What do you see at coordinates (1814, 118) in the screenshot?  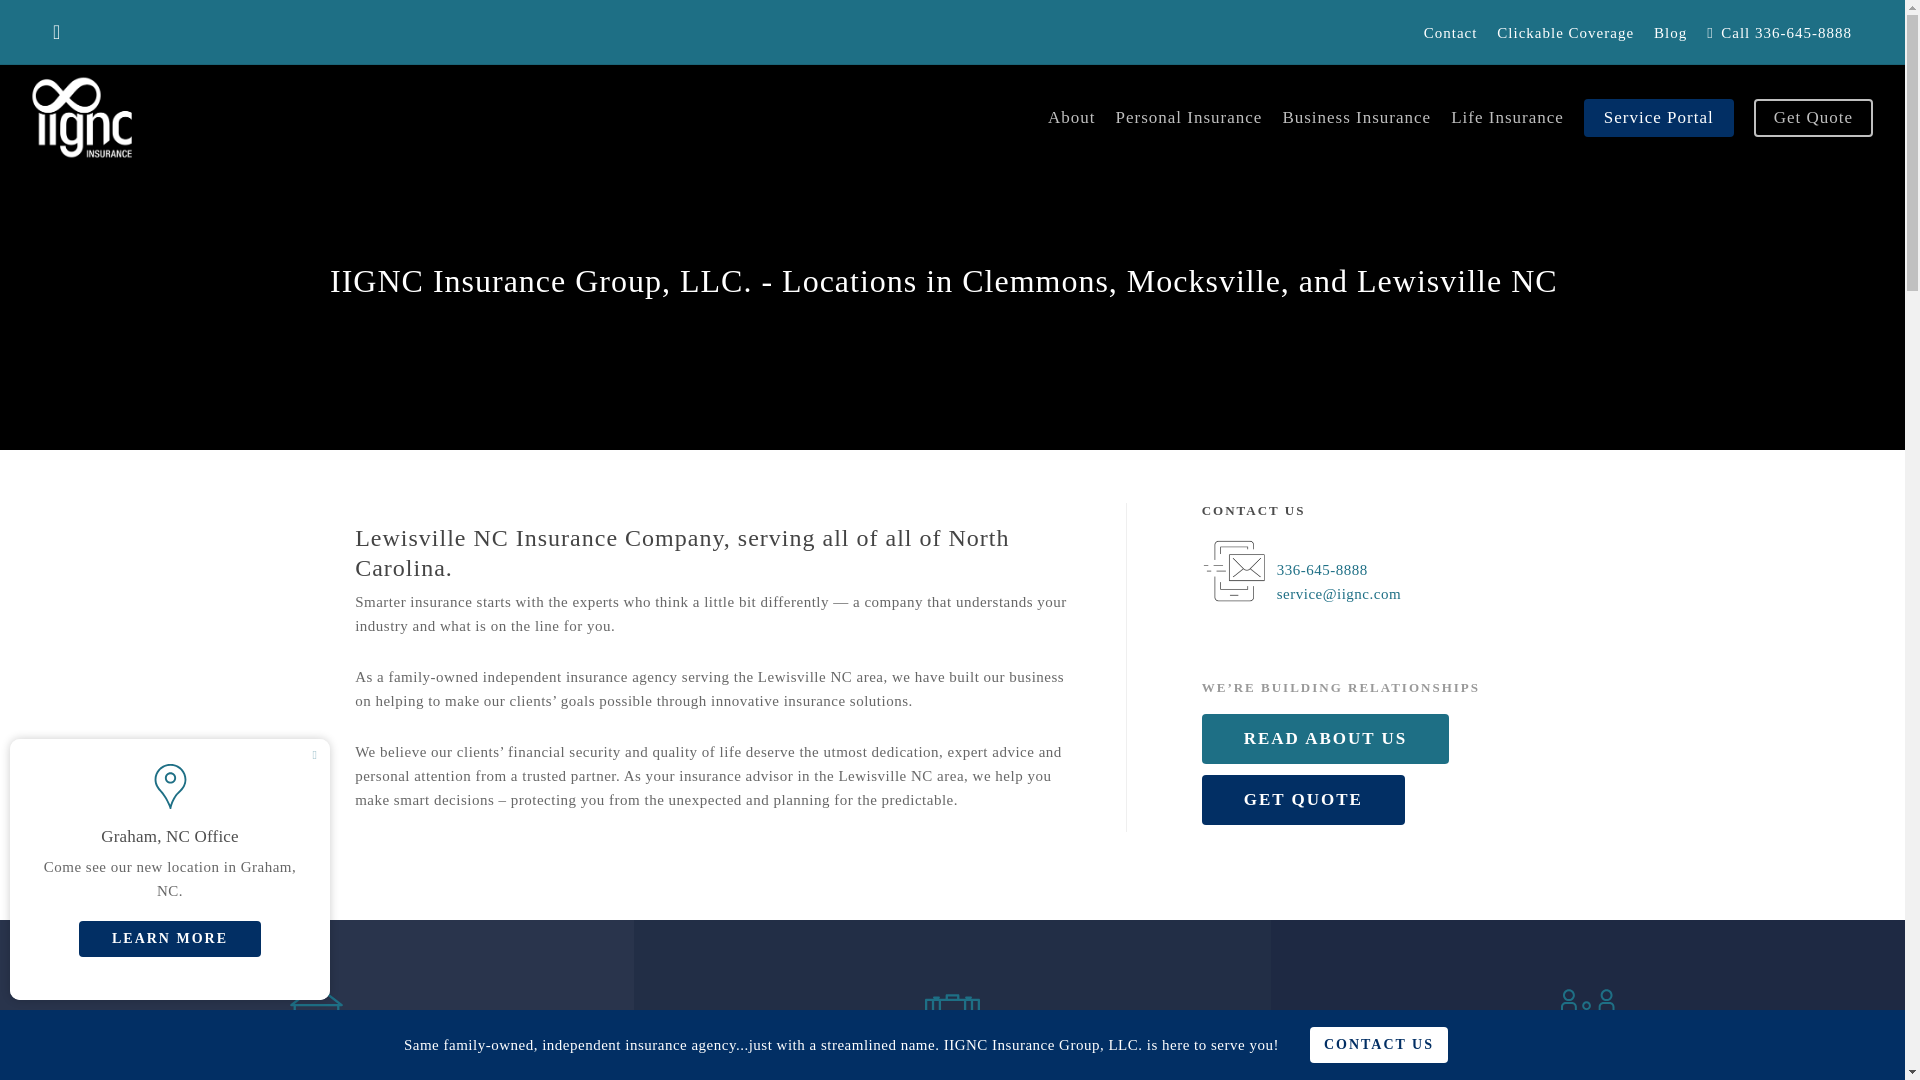 I see `Get Quote` at bounding box center [1814, 118].